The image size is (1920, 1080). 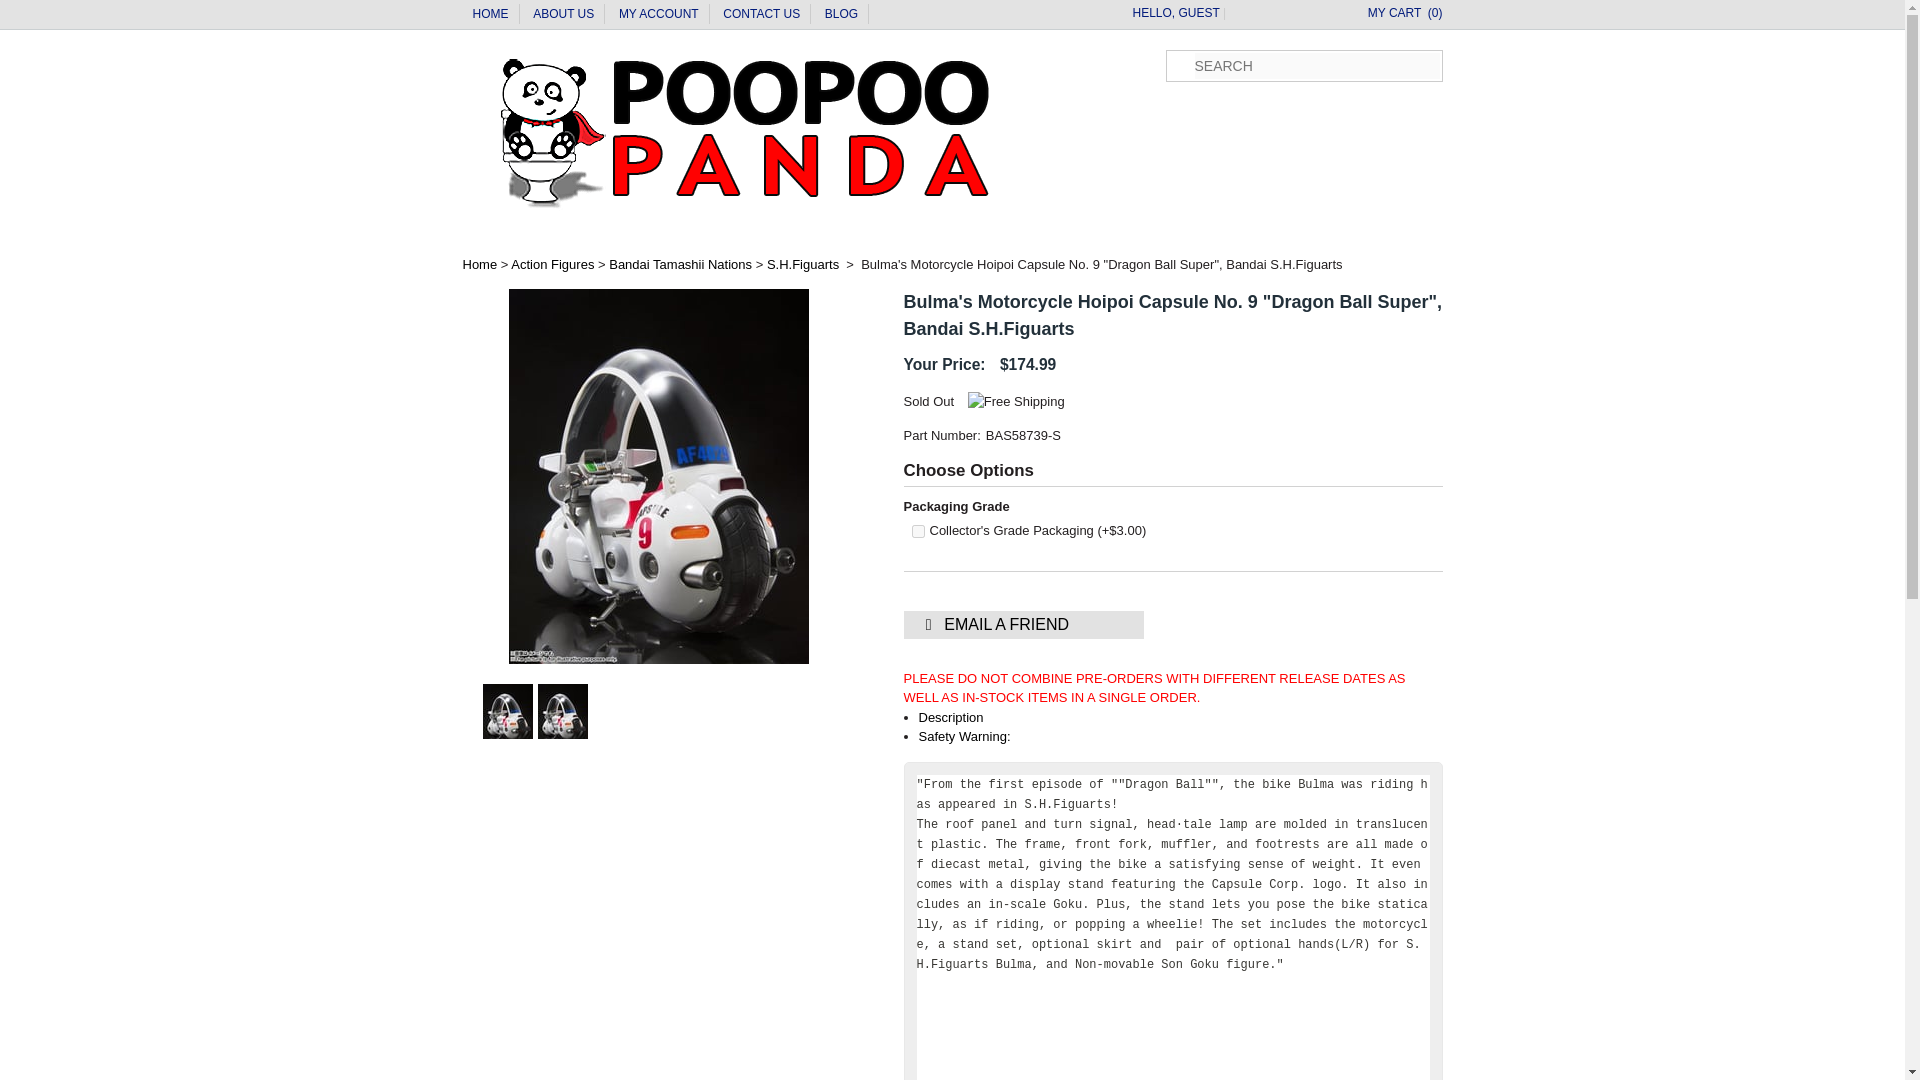 I want to click on MY ACCOUNT, so click(x=658, y=13).